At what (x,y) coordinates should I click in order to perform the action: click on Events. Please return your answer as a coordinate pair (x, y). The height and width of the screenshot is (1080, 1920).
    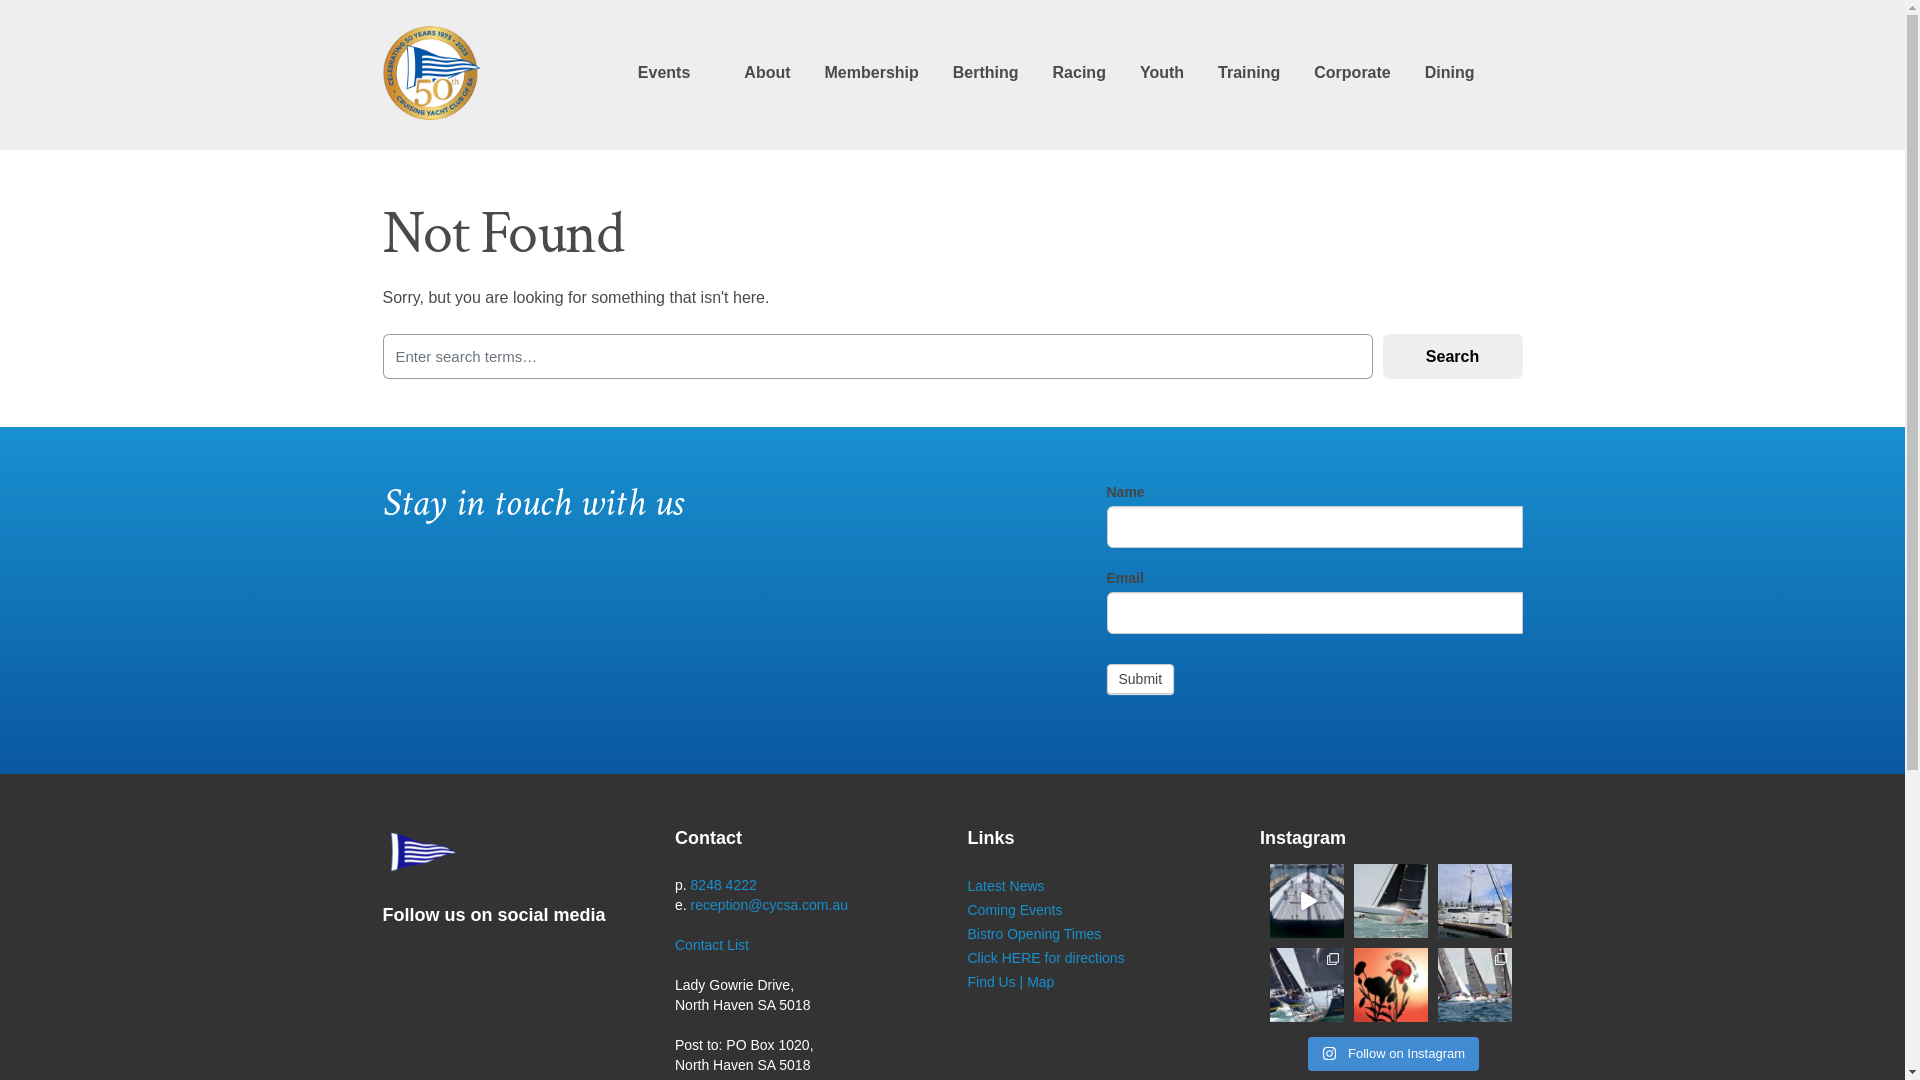
    Looking at the image, I should click on (664, 73).